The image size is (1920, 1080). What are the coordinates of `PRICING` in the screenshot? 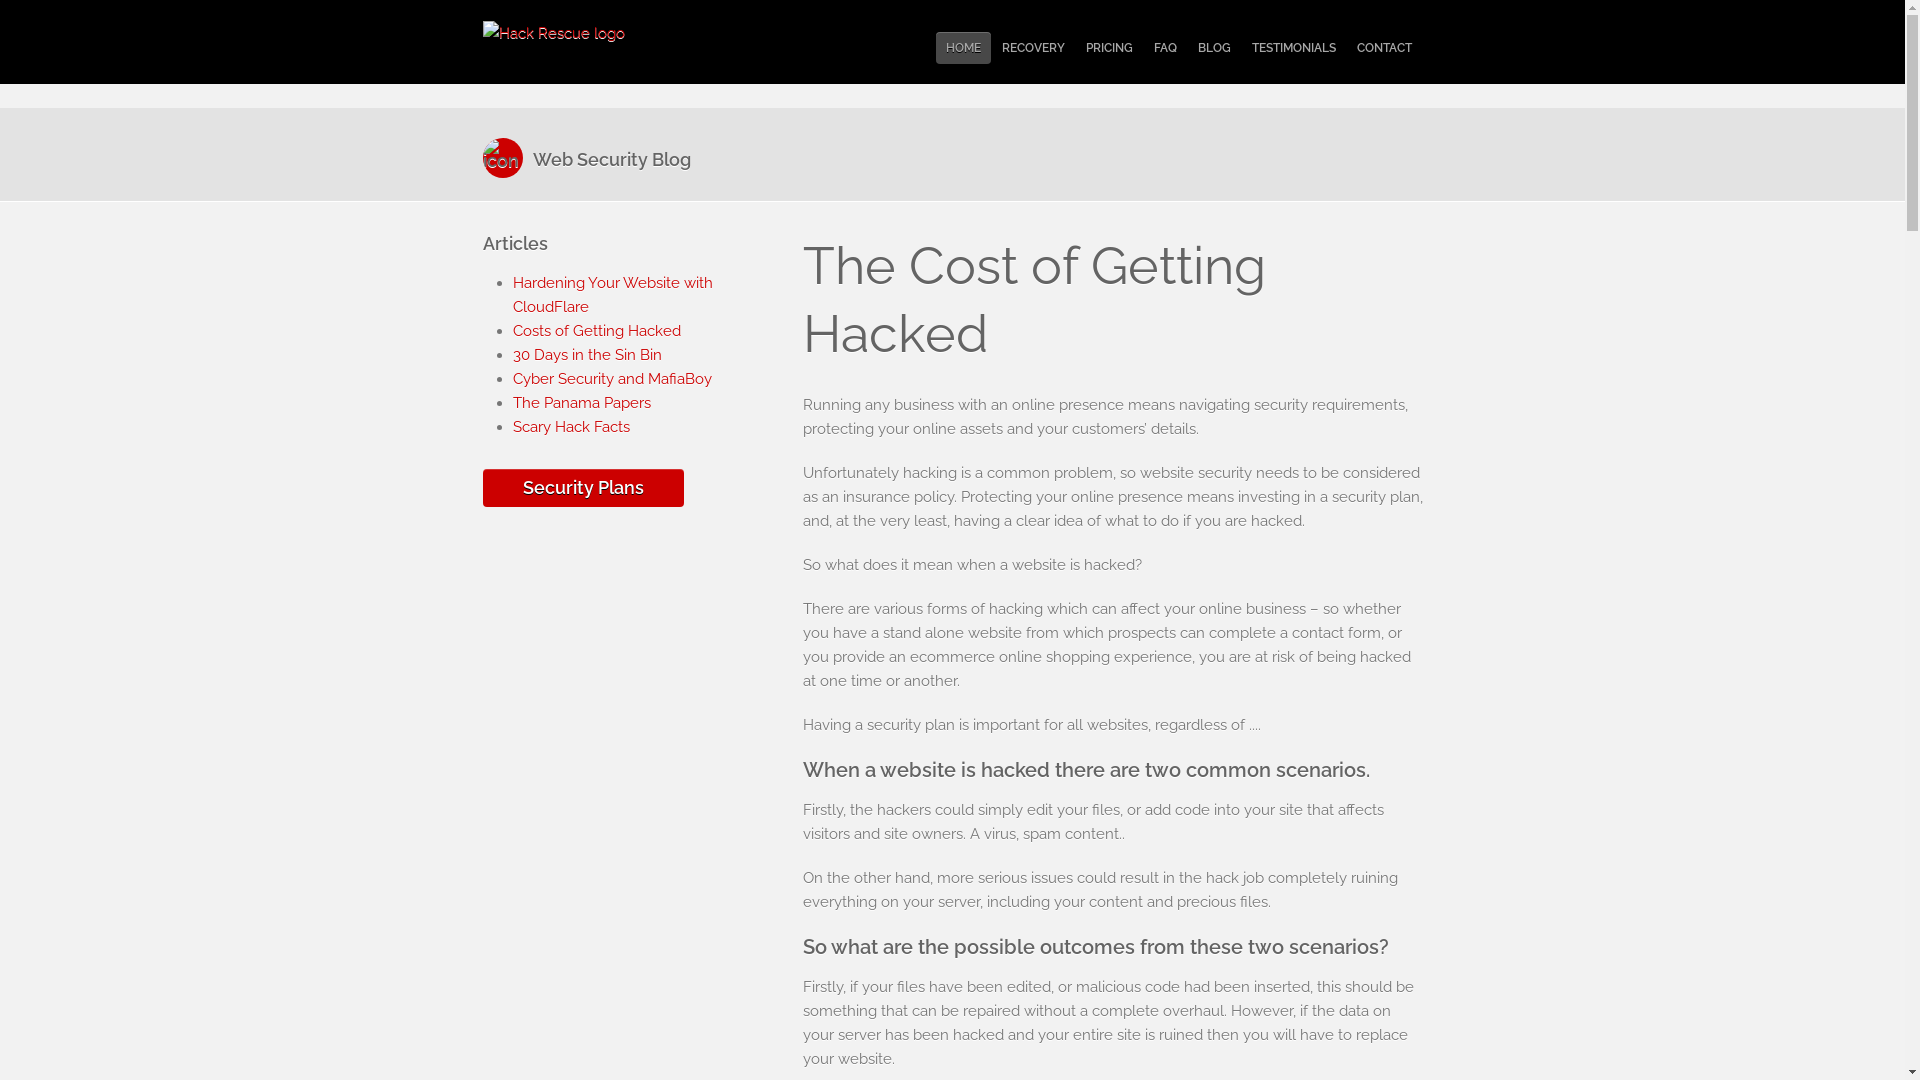 It's located at (1110, 48).